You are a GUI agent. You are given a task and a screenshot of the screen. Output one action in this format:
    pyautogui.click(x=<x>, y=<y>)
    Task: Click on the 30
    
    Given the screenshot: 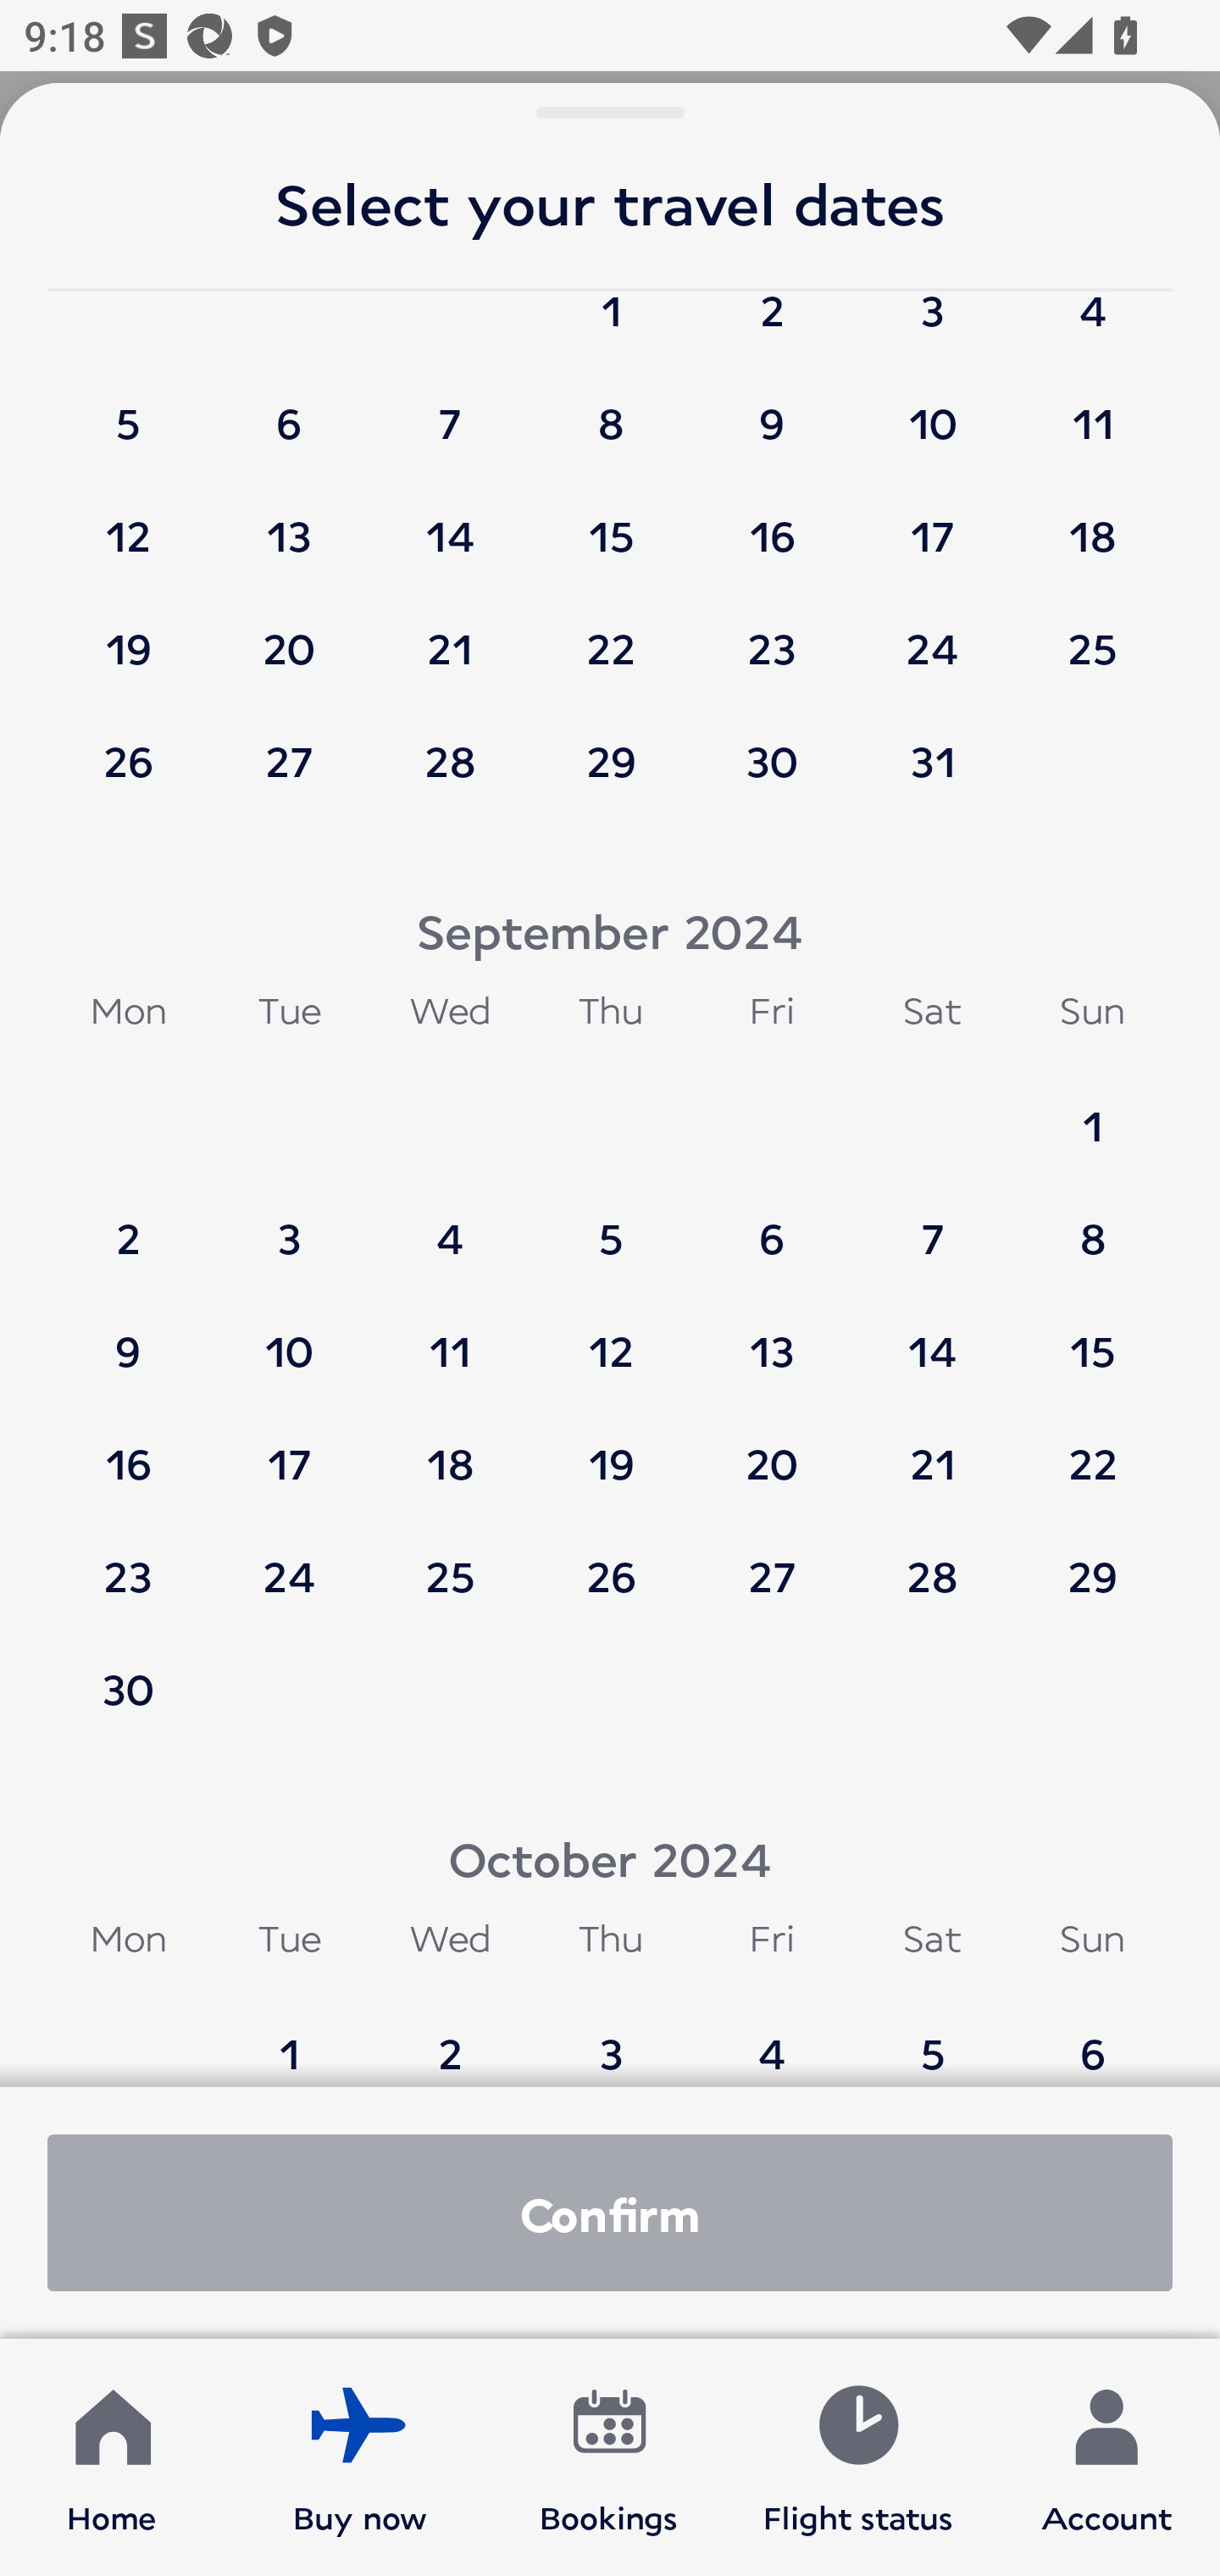 What is the action you would take?
    pyautogui.click(x=772, y=761)
    